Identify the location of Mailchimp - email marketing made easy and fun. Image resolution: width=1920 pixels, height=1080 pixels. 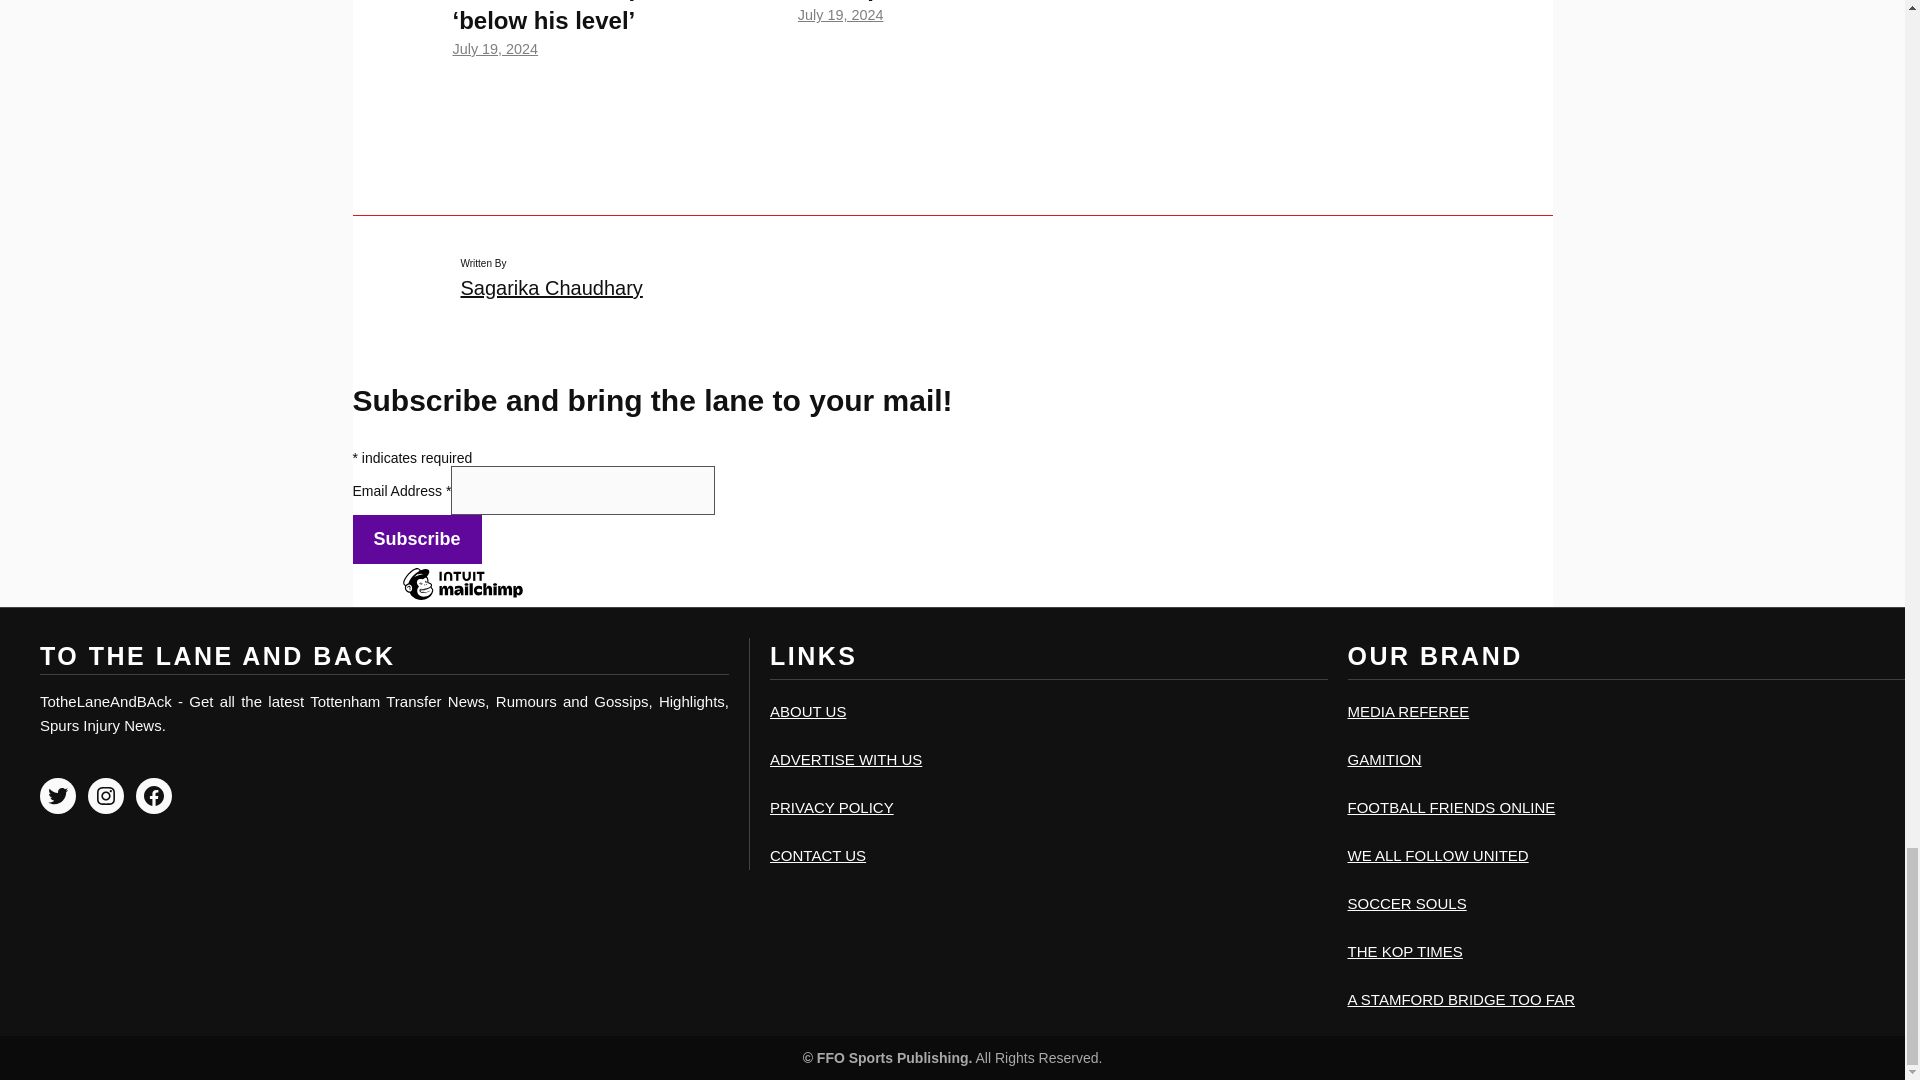
(462, 598).